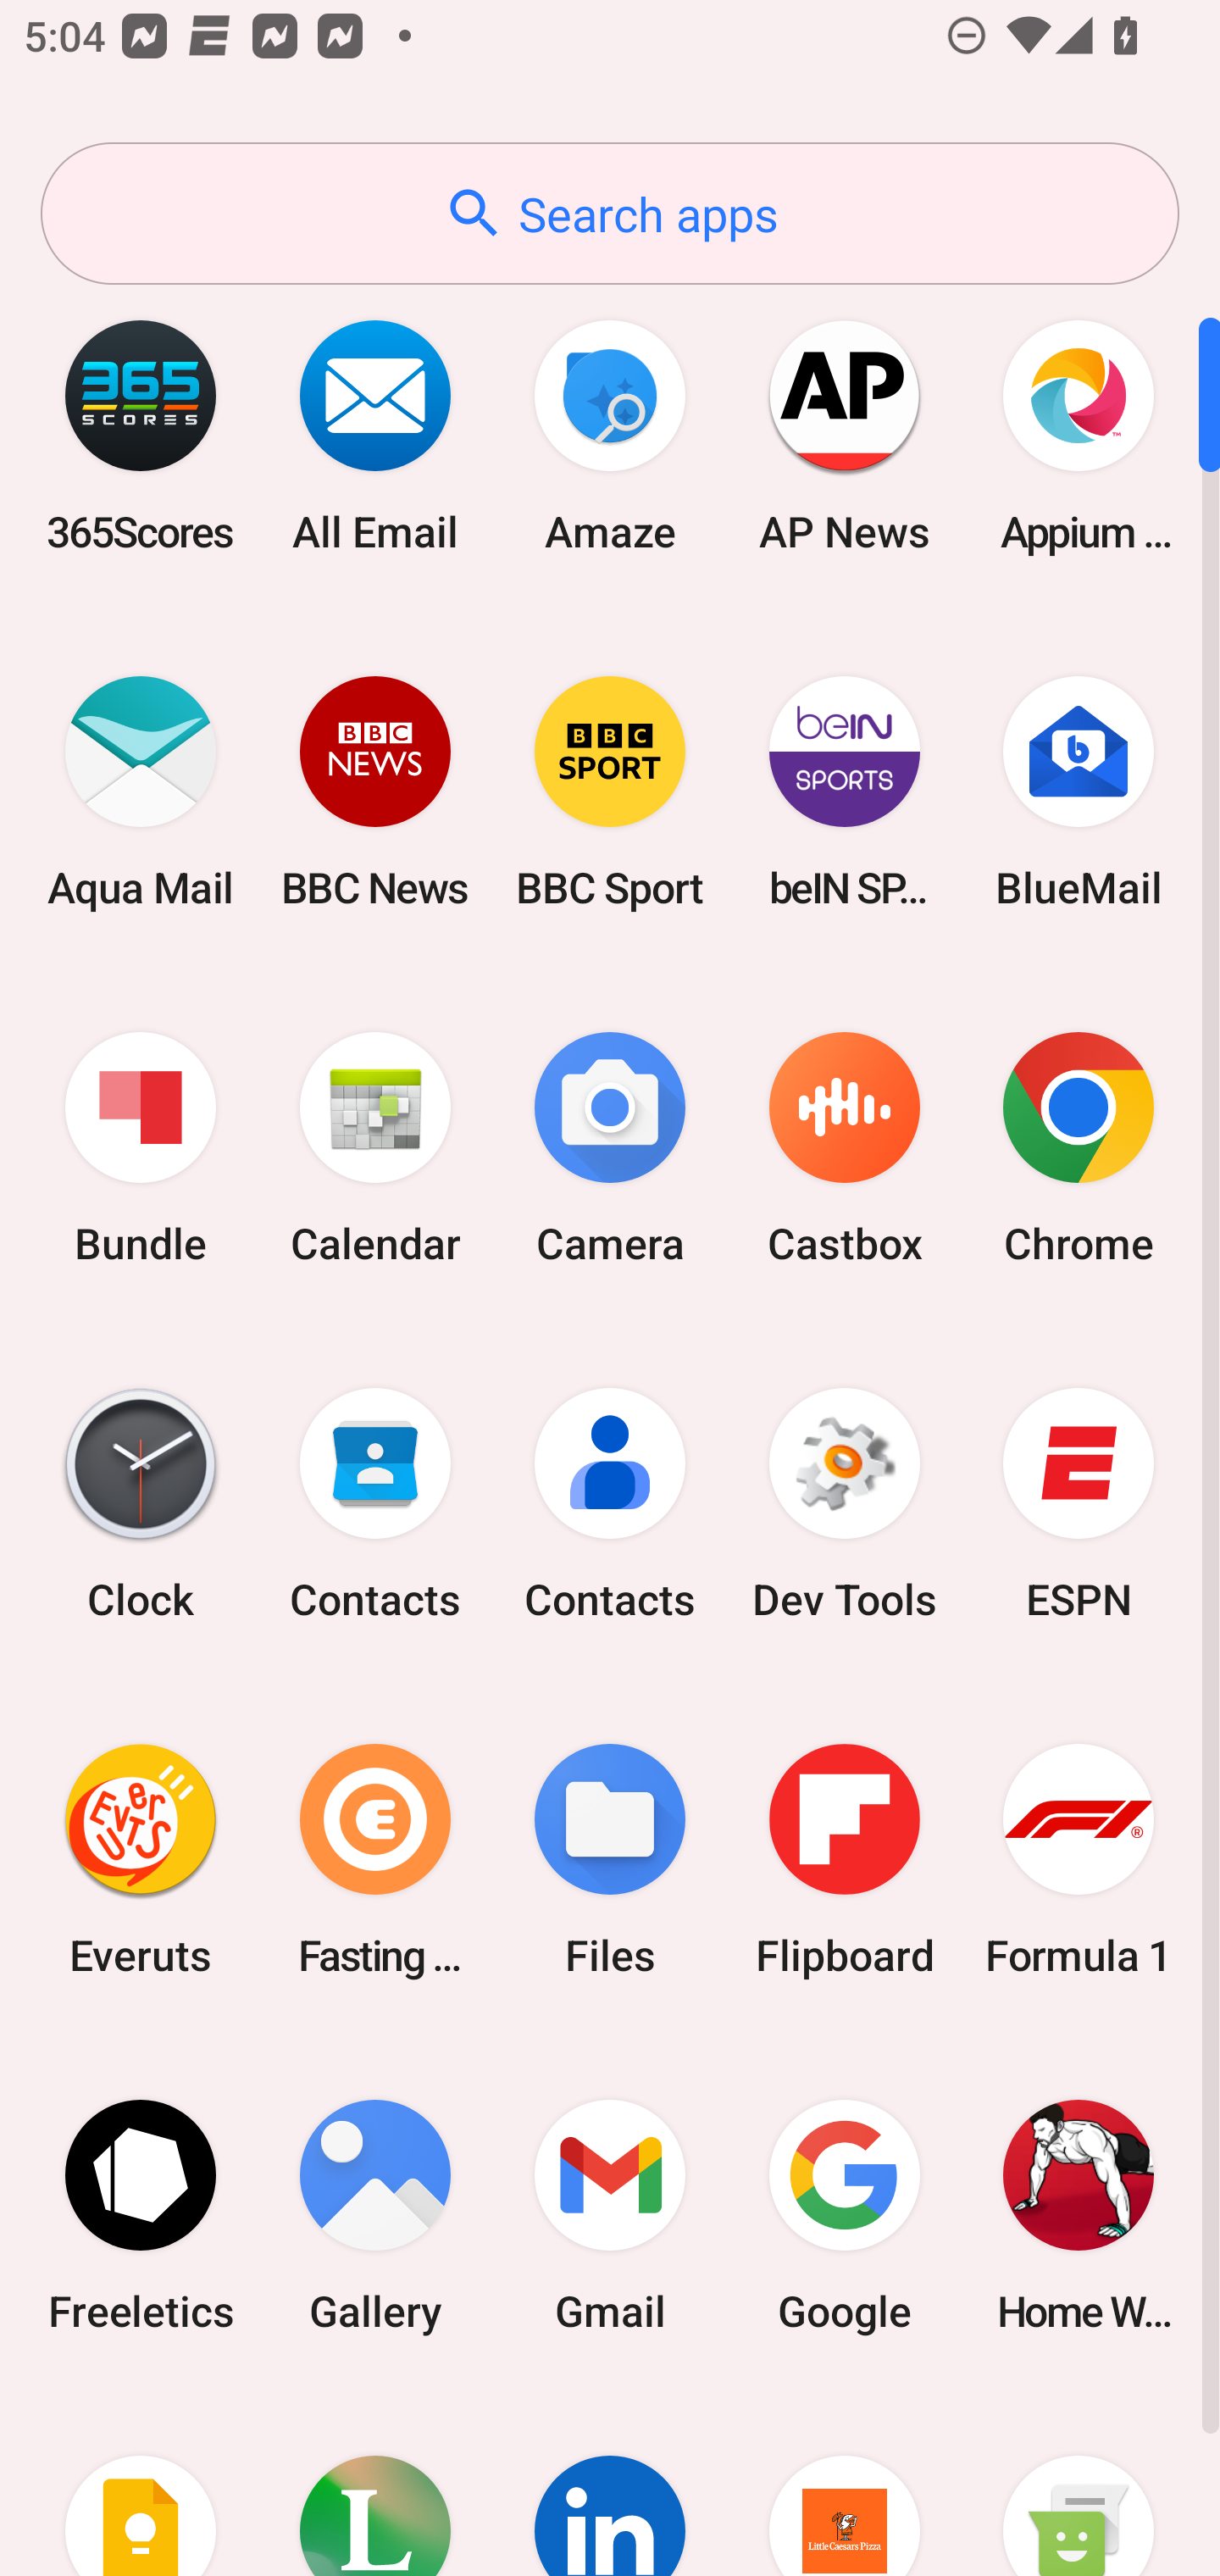 The height and width of the screenshot is (2576, 1220). Describe the element at coordinates (1079, 2215) in the screenshot. I see `Home Workout` at that location.